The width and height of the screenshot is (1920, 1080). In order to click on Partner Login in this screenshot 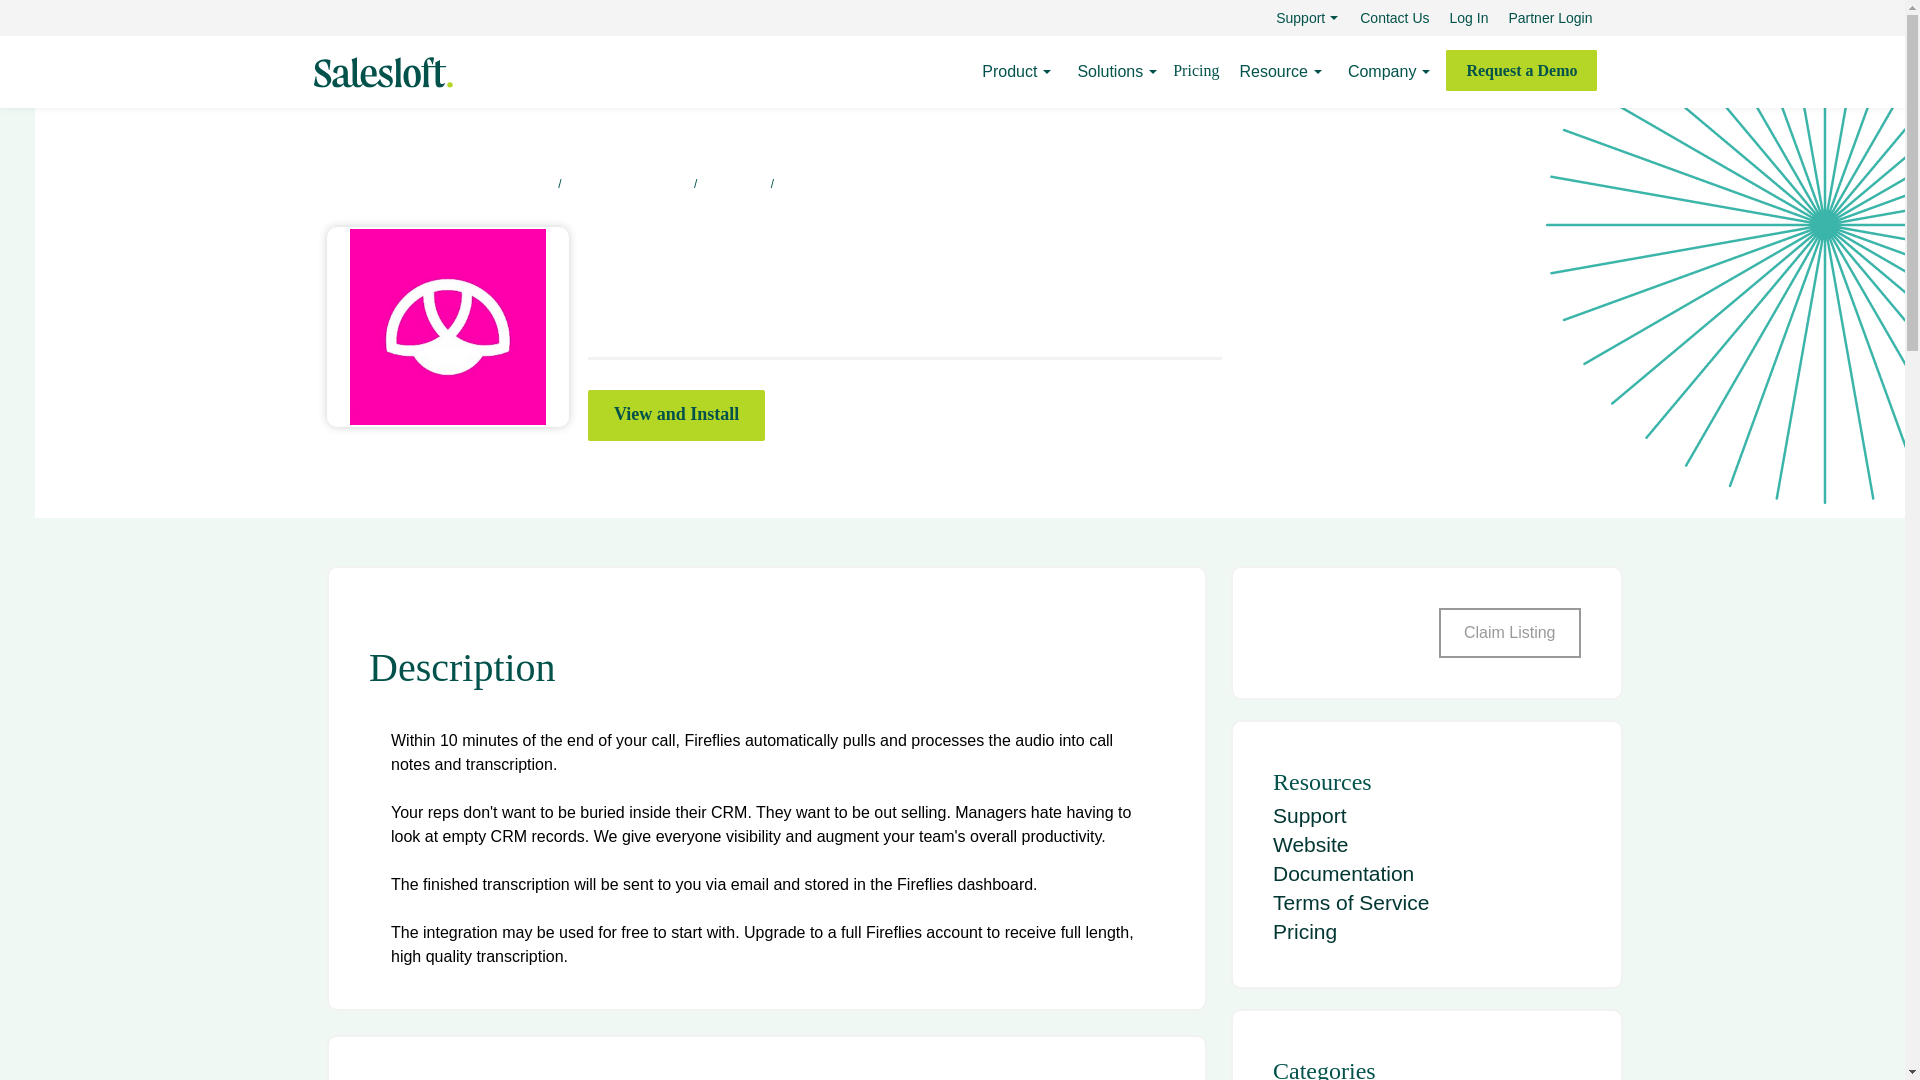, I will do `click(1549, 18)`.